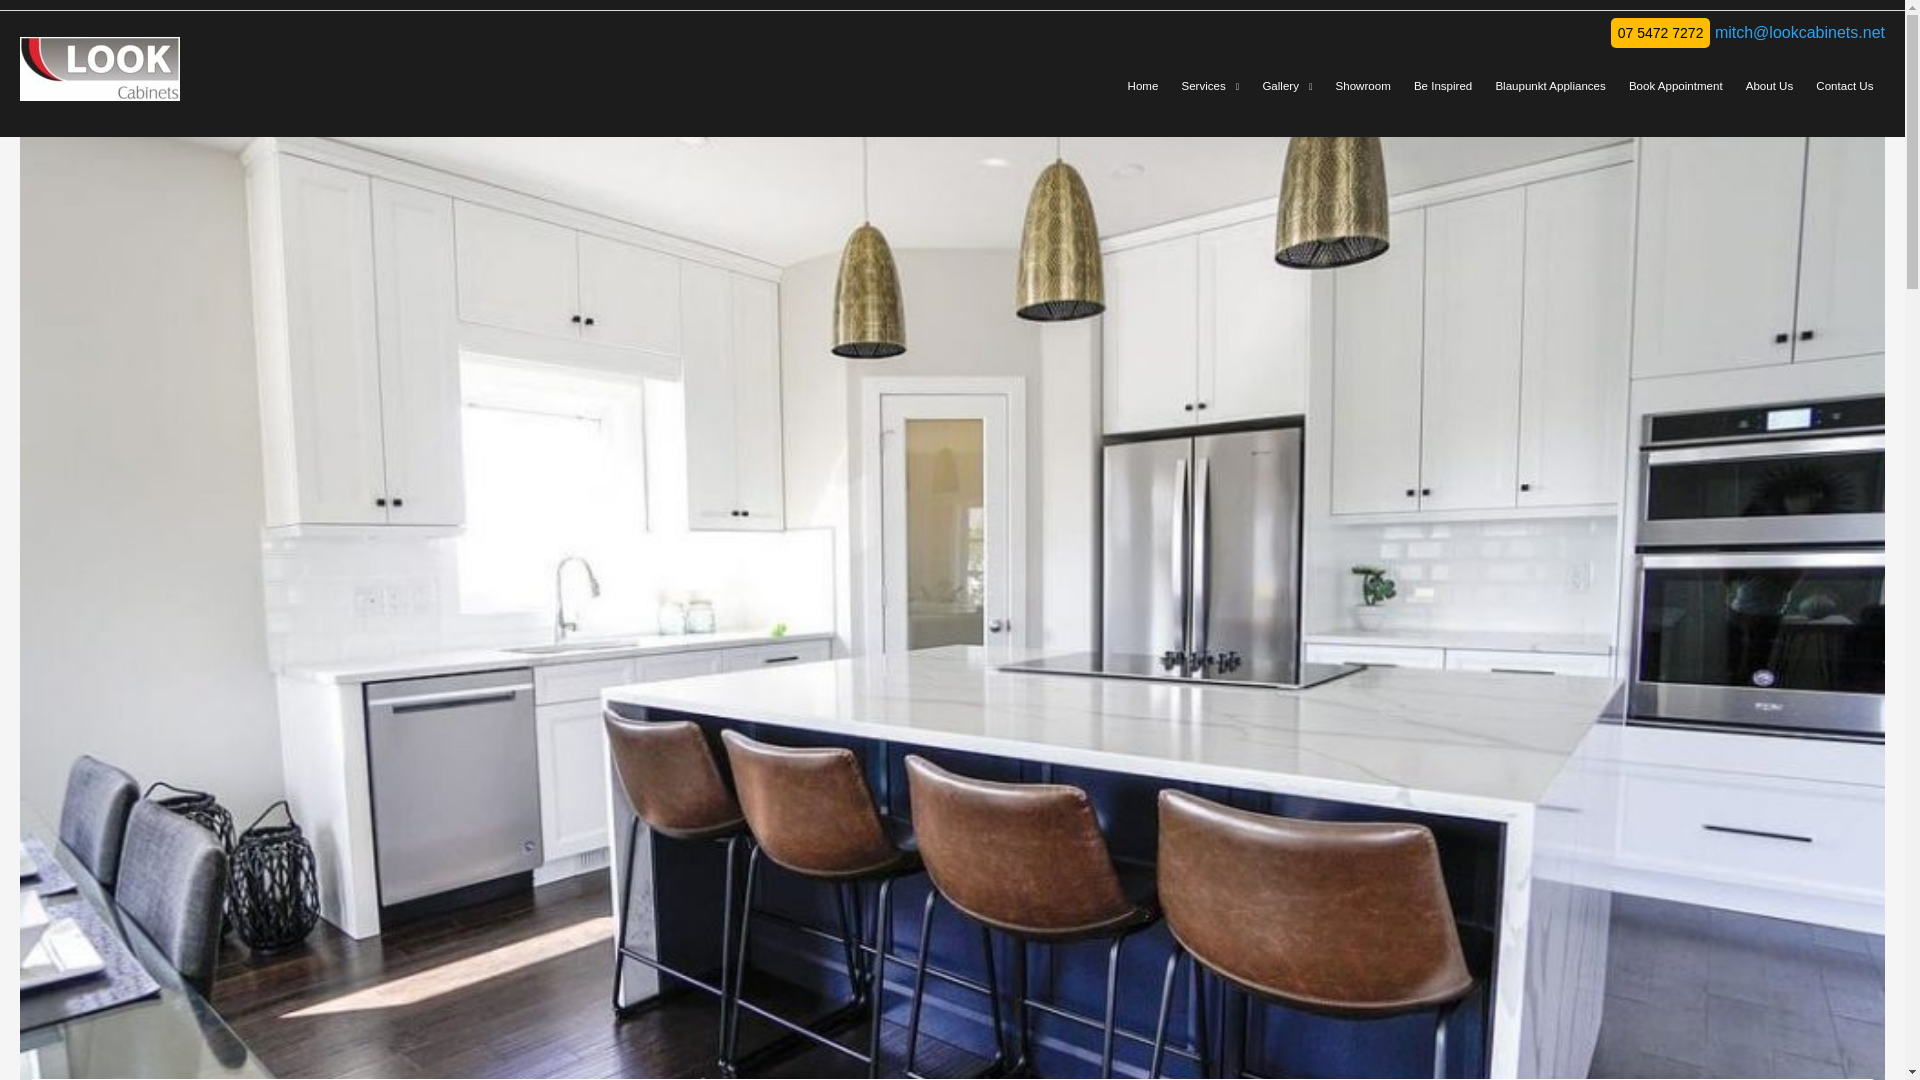  I want to click on Services, so click(1210, 86).